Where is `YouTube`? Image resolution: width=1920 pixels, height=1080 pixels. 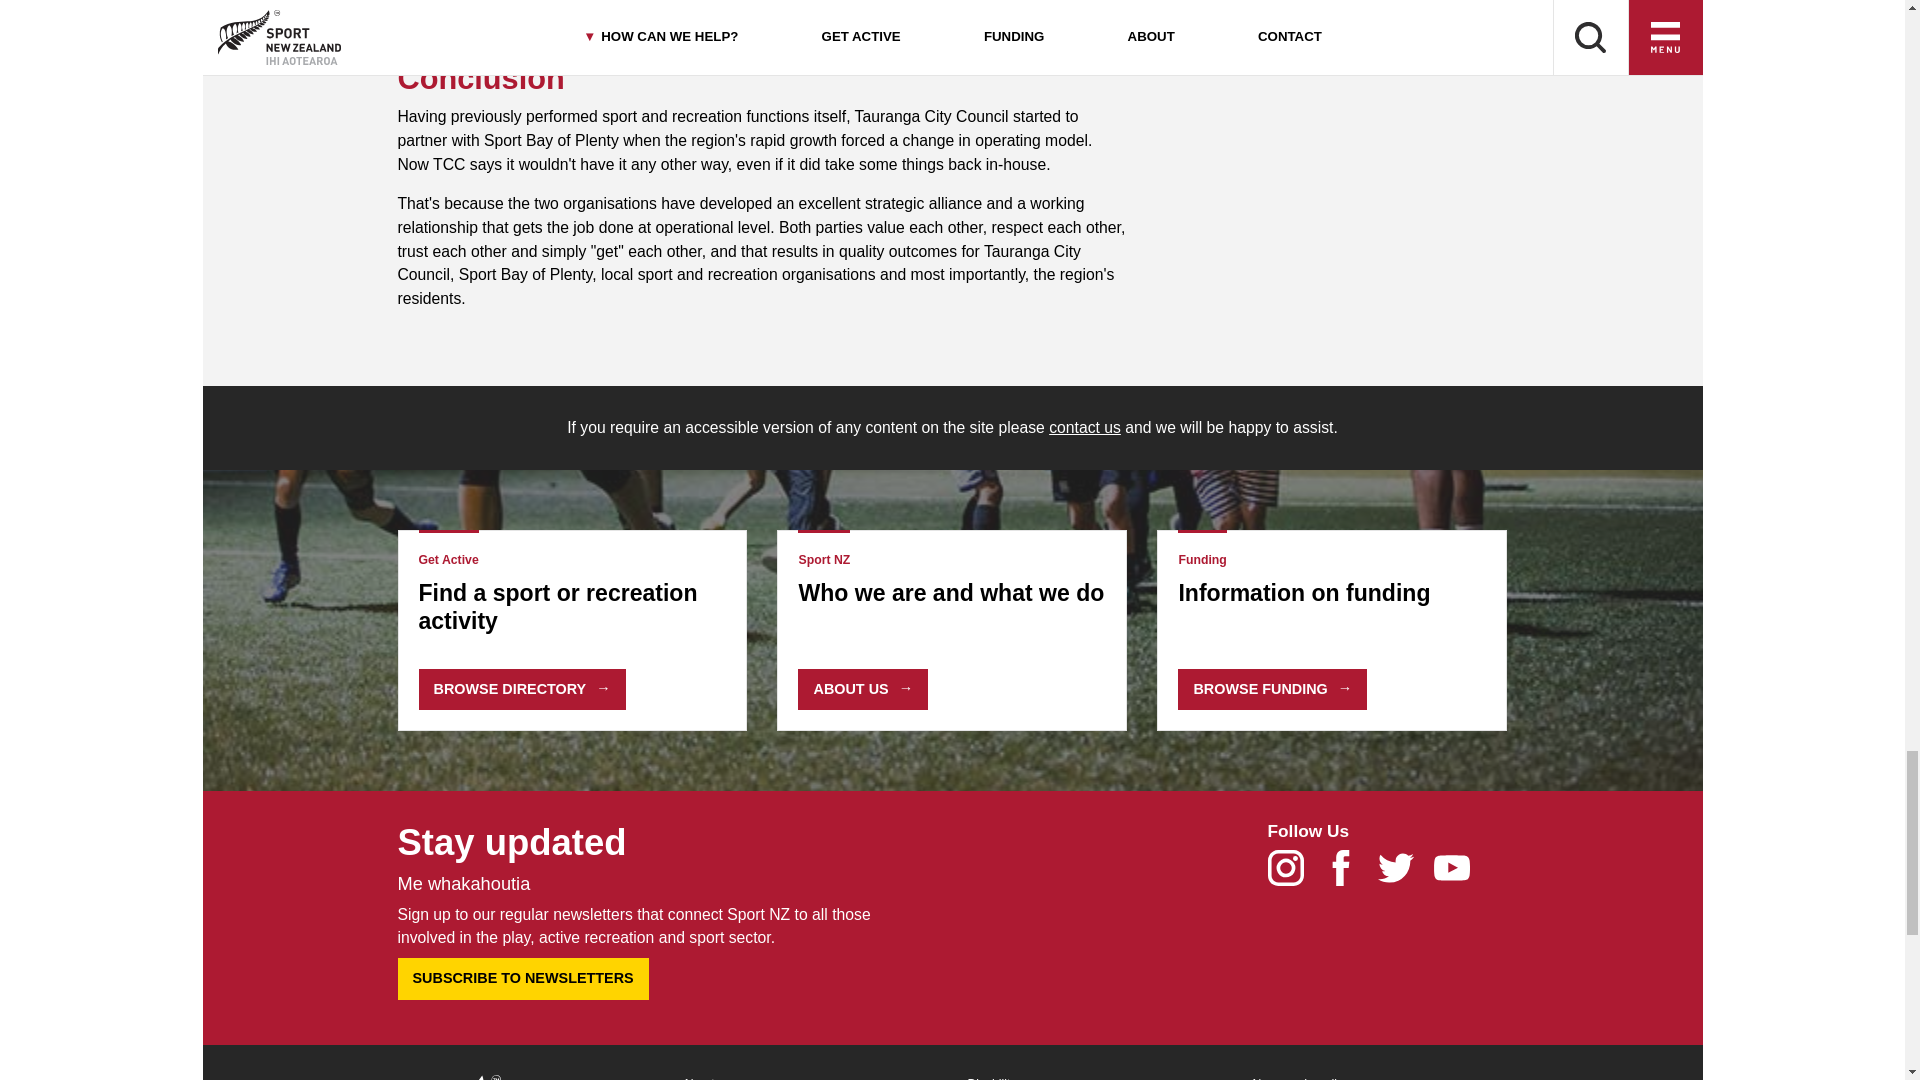 YouTube is located at coordinates (1459, 874).